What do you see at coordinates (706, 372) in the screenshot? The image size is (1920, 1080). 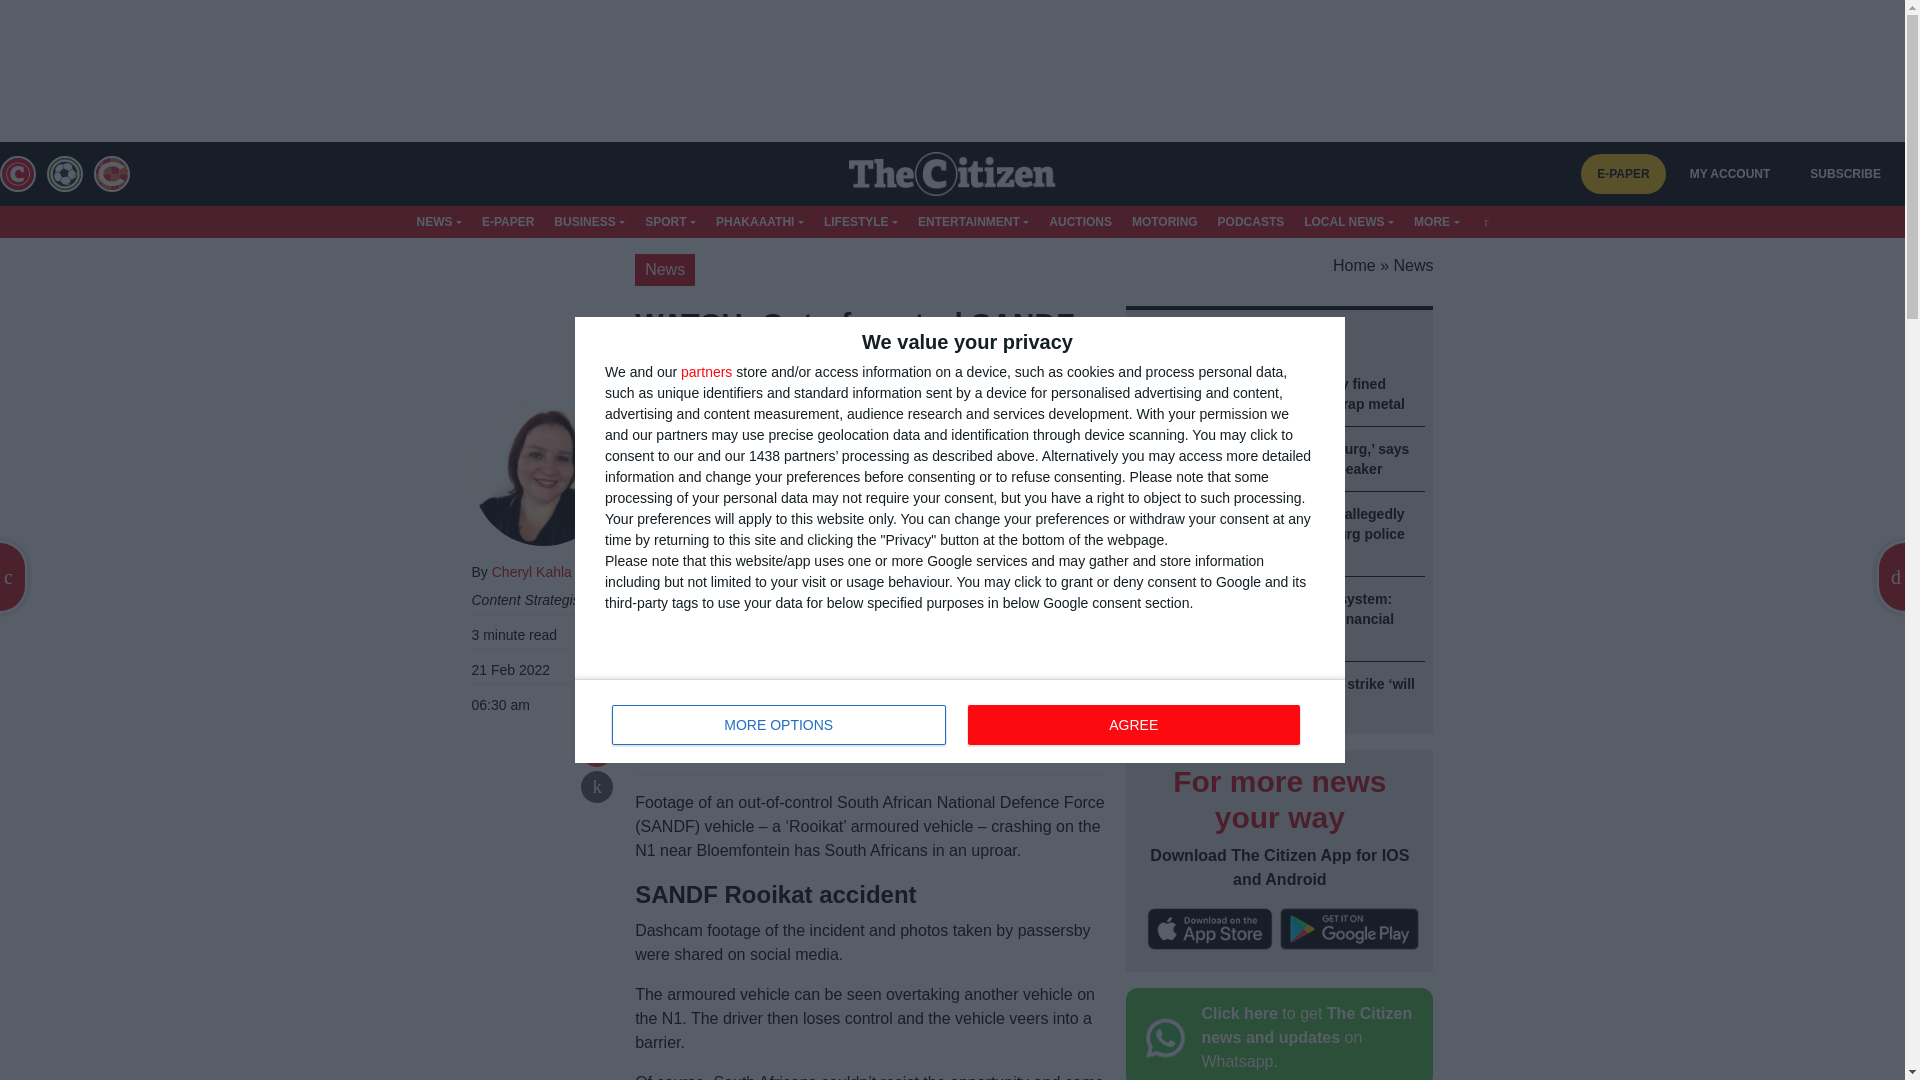 I see `partners` at bounding box center [706, 372].